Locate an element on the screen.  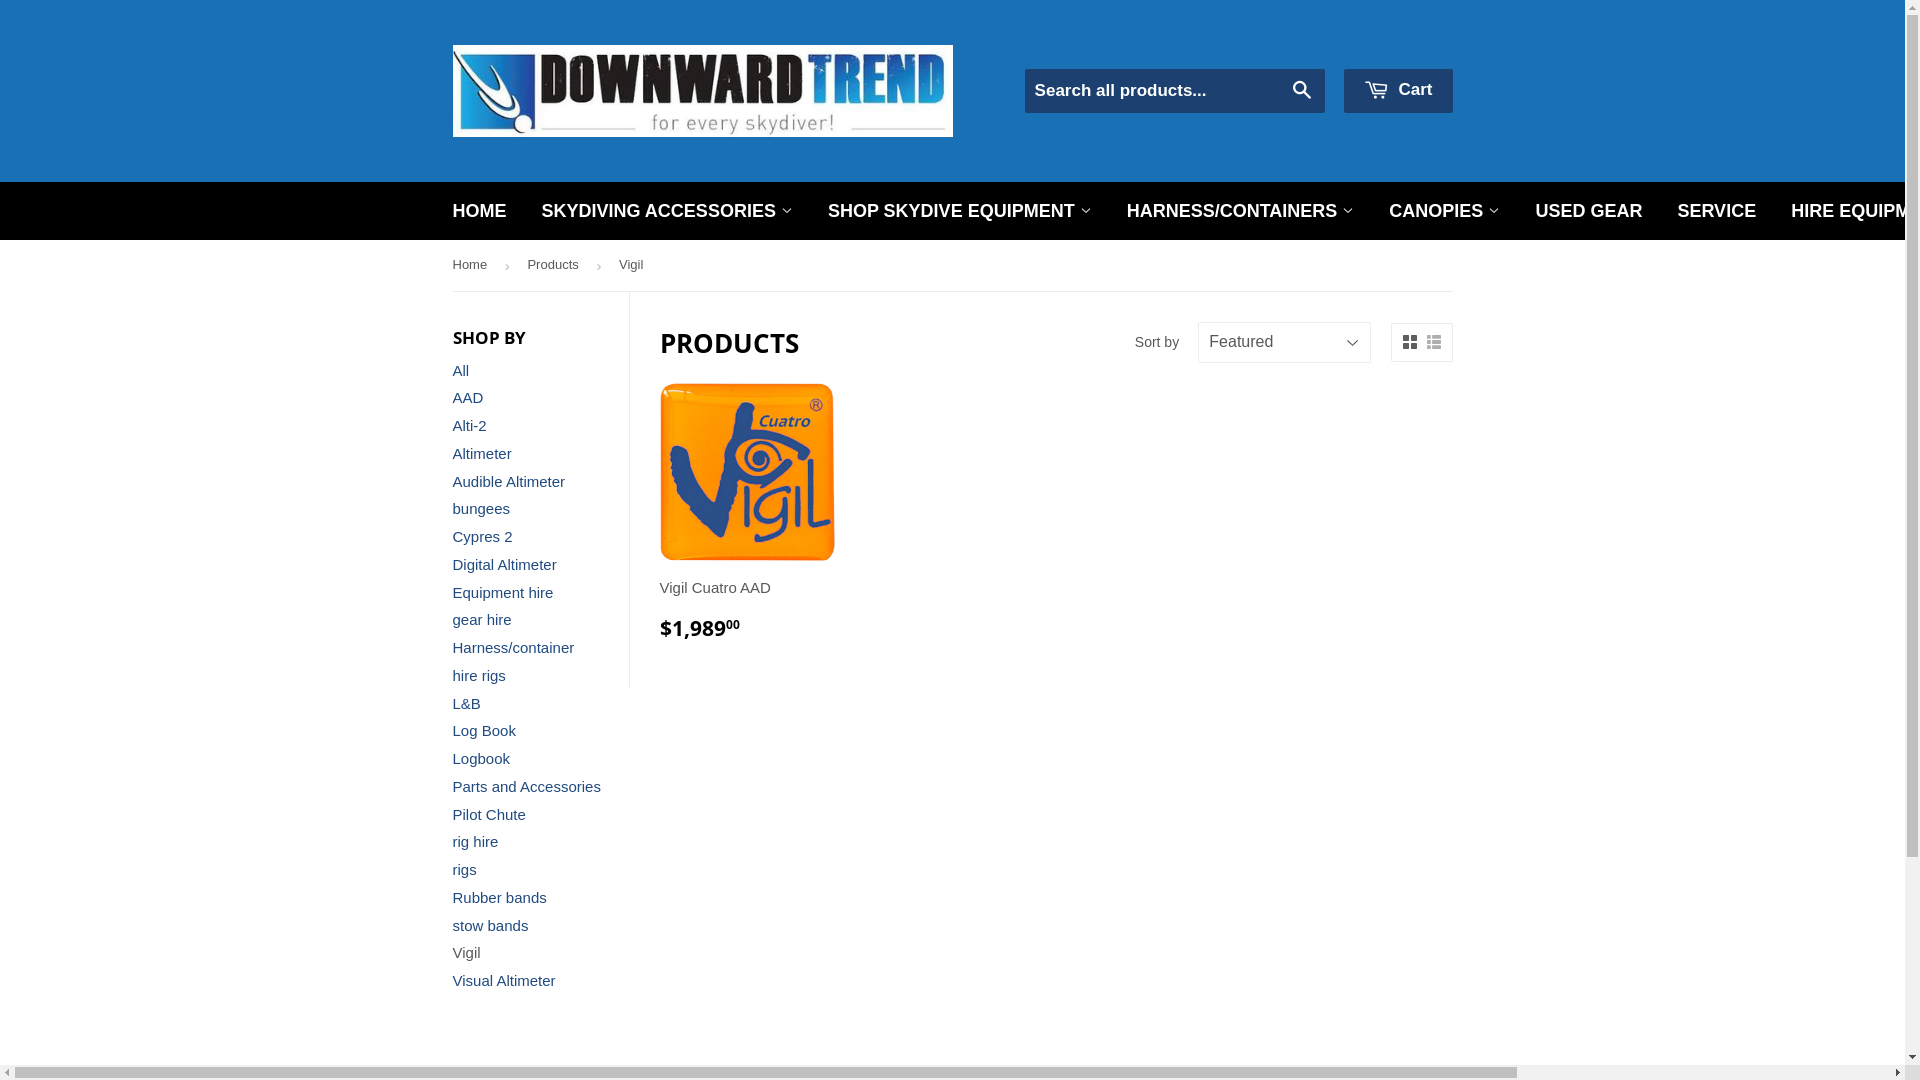
Log Book is located at coordinates (484, 730).